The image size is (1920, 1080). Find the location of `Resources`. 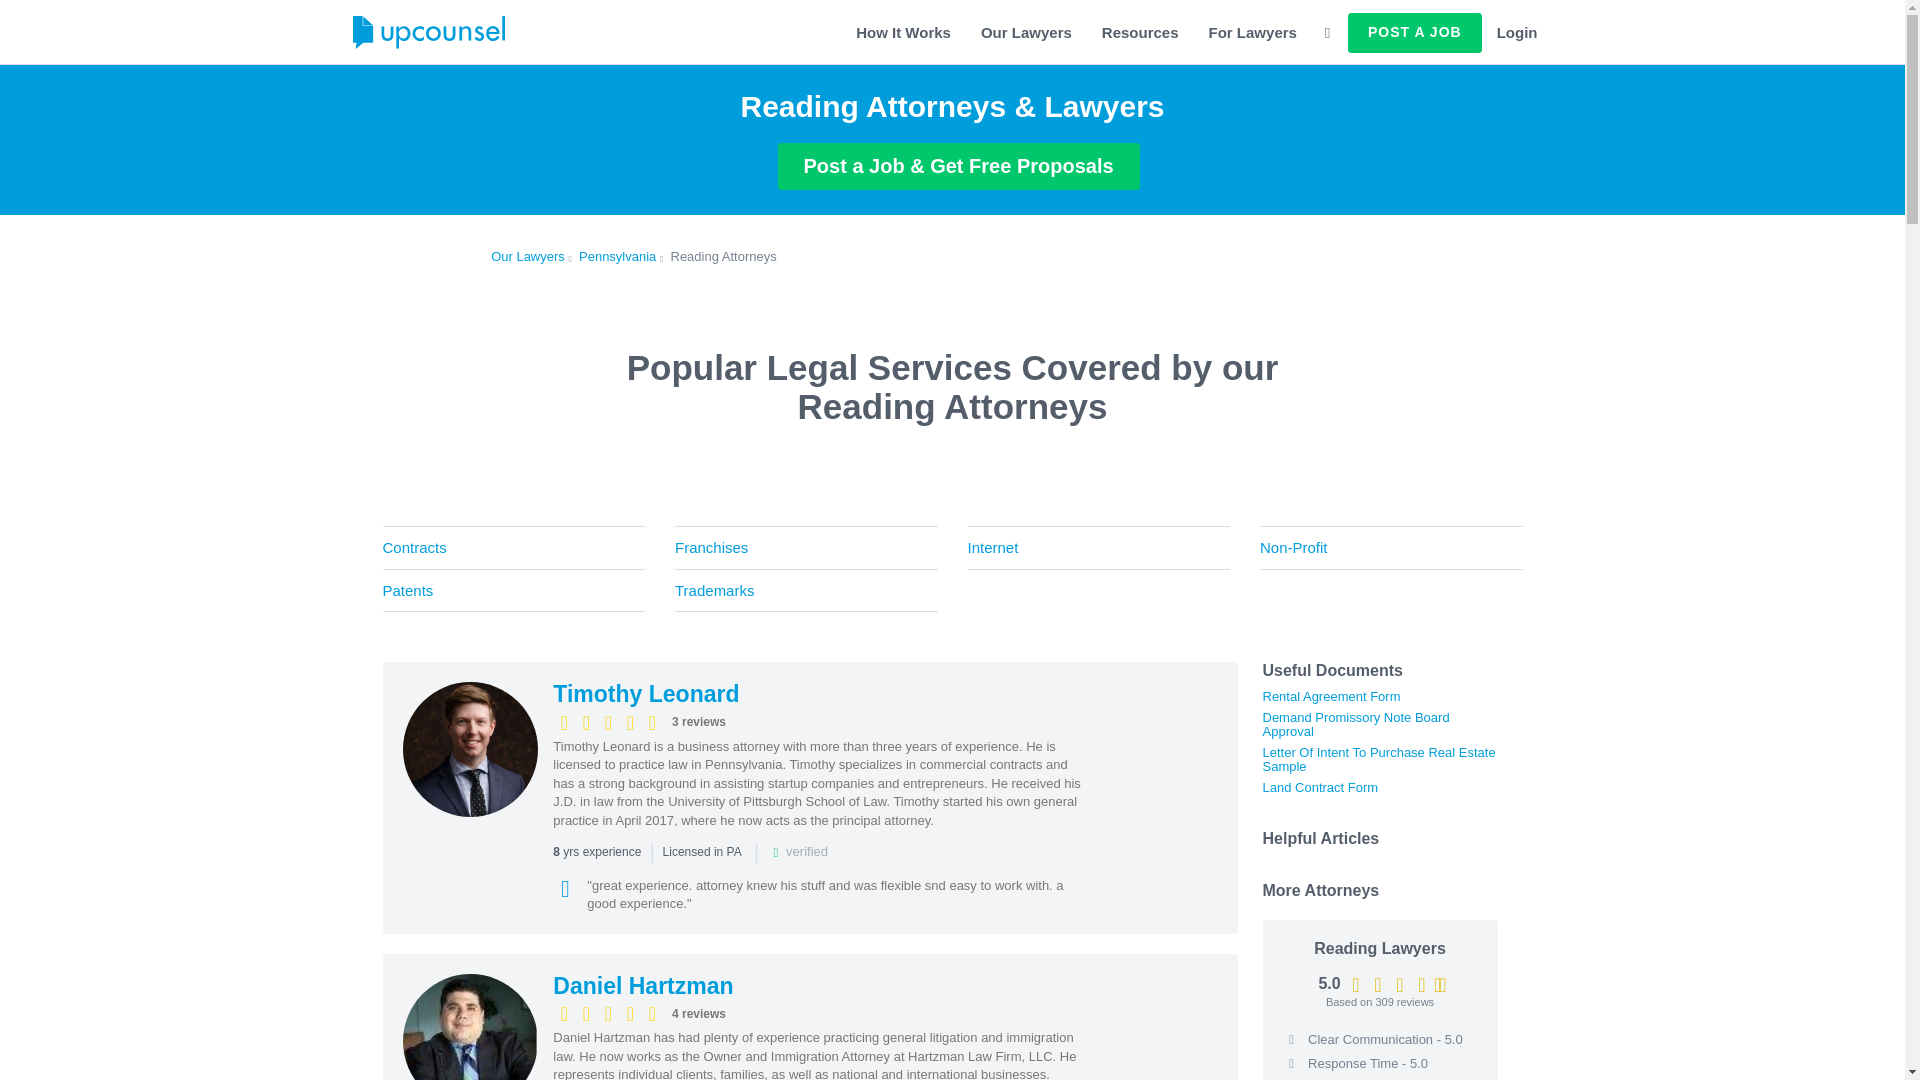

Resources is located at coordinates (1140, 32).